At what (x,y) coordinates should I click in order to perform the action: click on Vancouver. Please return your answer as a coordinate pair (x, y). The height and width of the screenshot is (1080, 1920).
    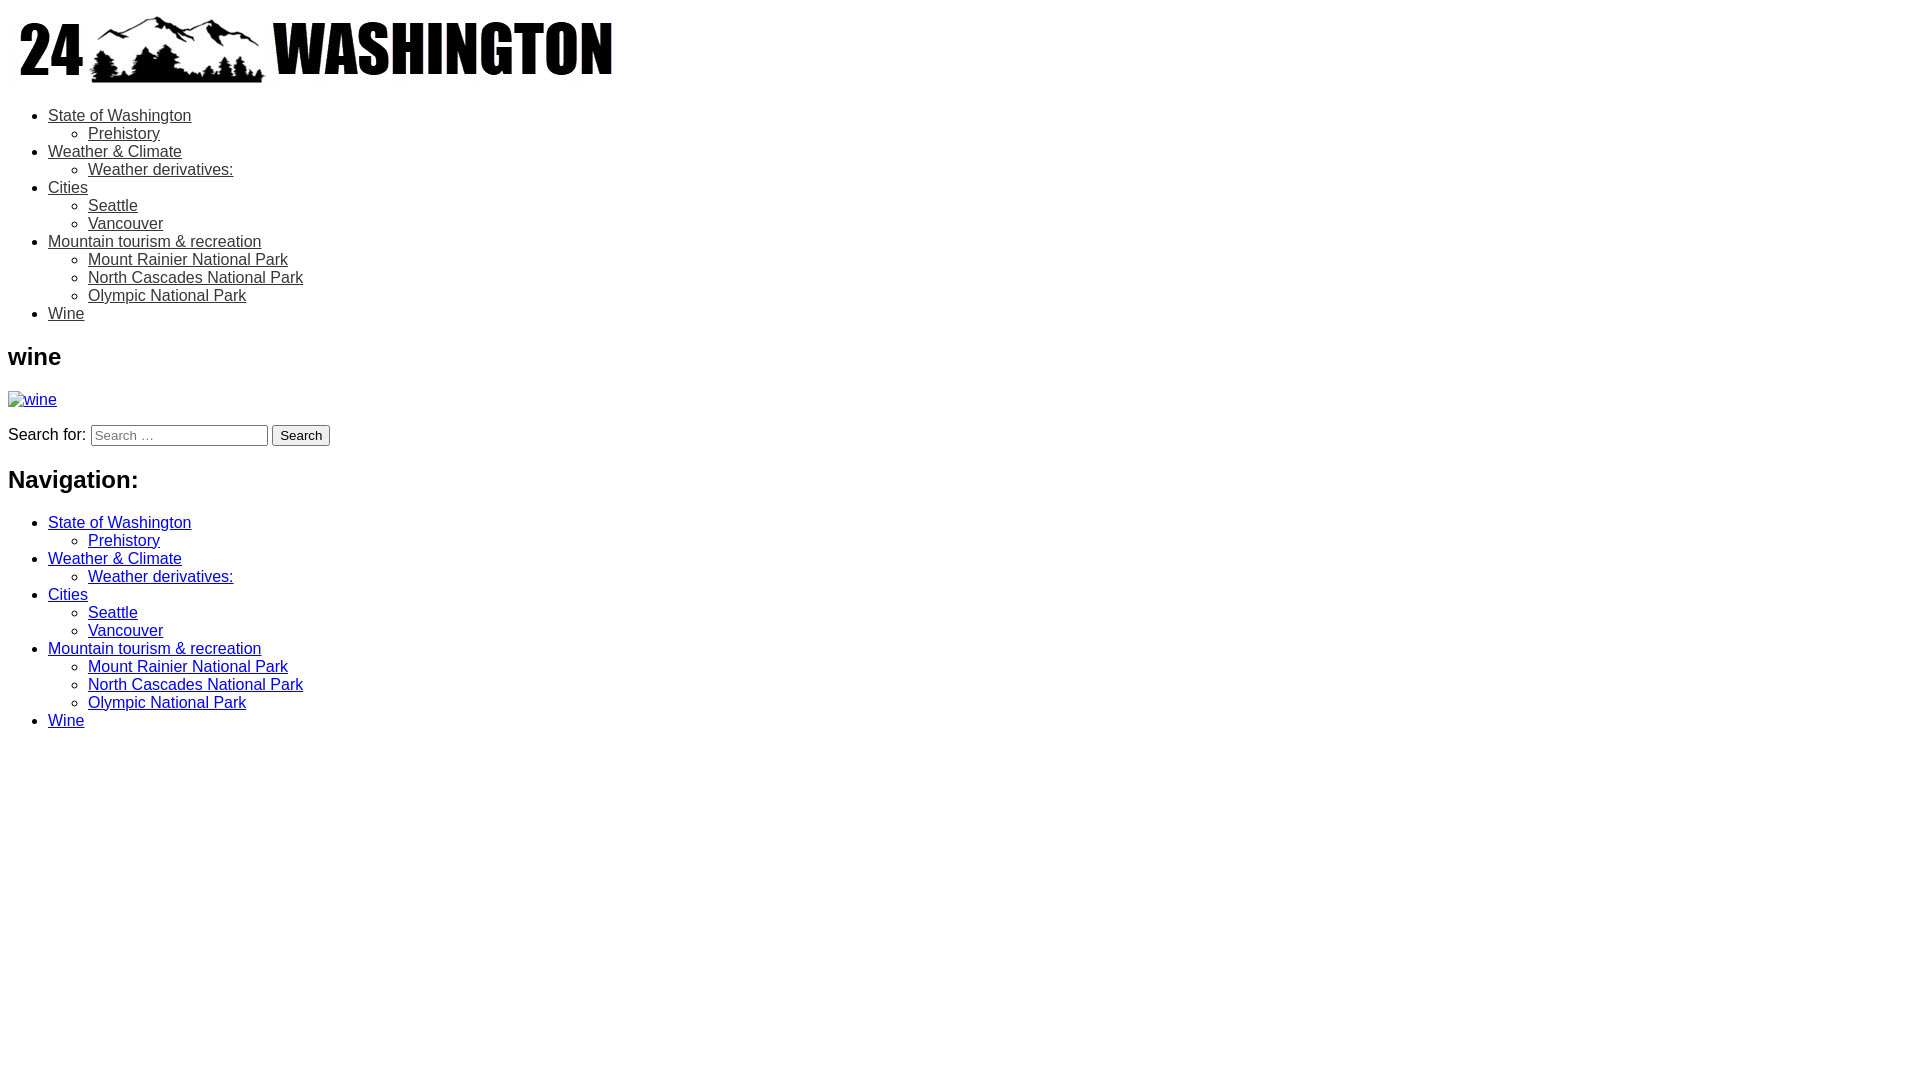
    Looking at the image, I should click on (126, 224).